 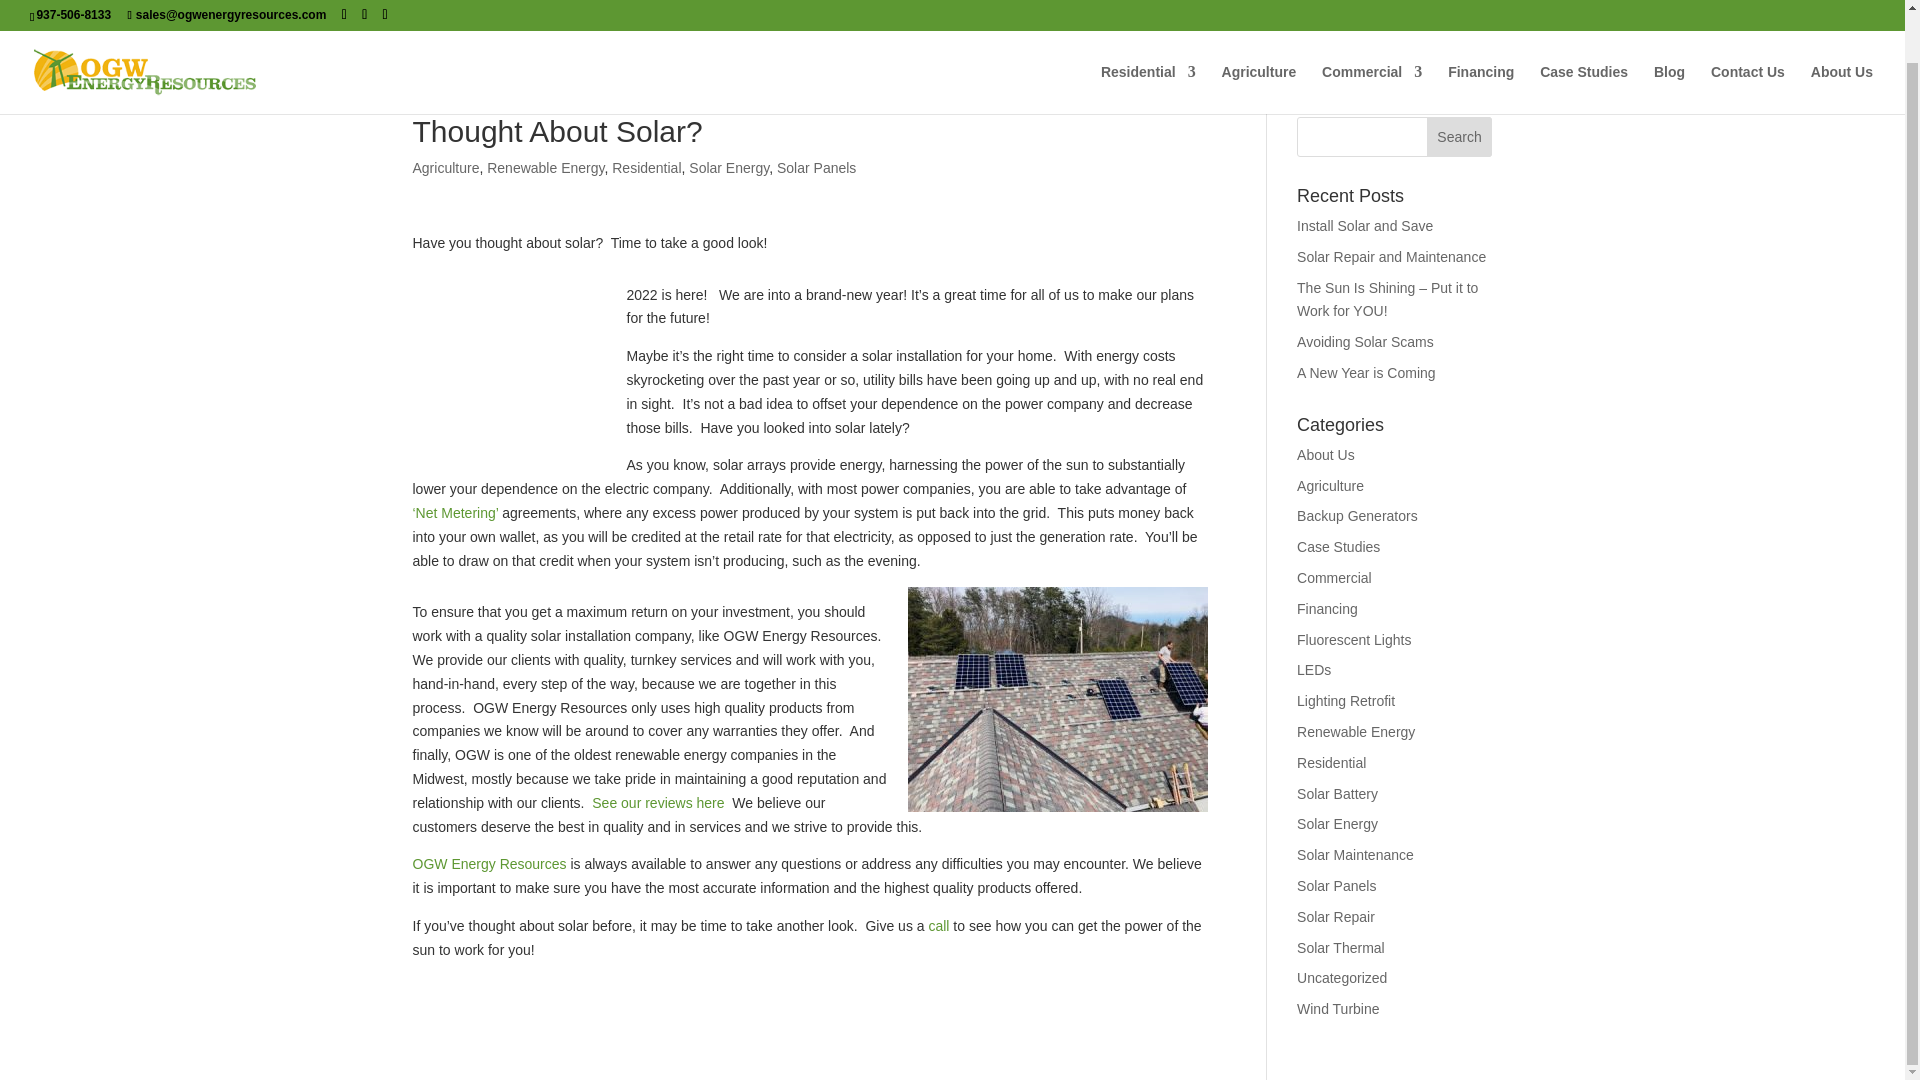 I want to click on Solar Energy, so click(x=729, y=168).